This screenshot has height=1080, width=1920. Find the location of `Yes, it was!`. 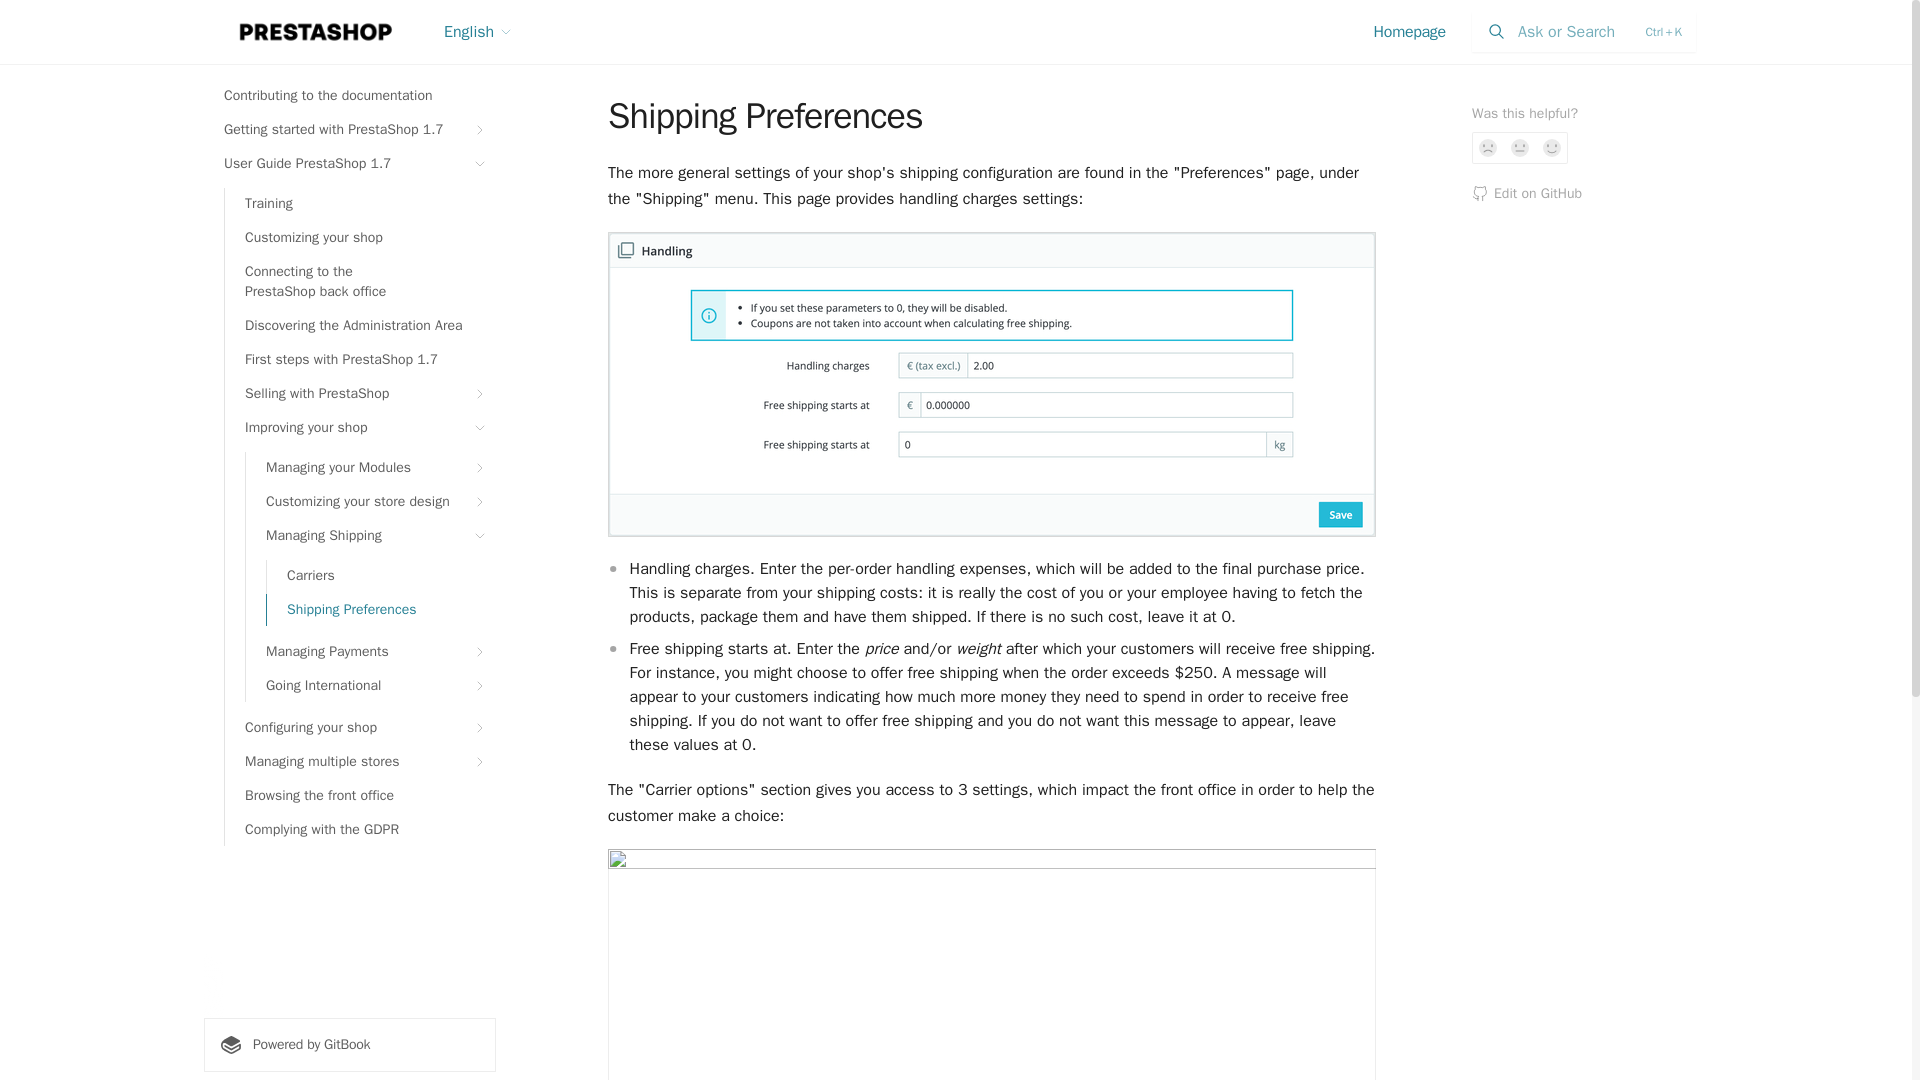

Yes, it was! is located at coordinates (1552, 148).